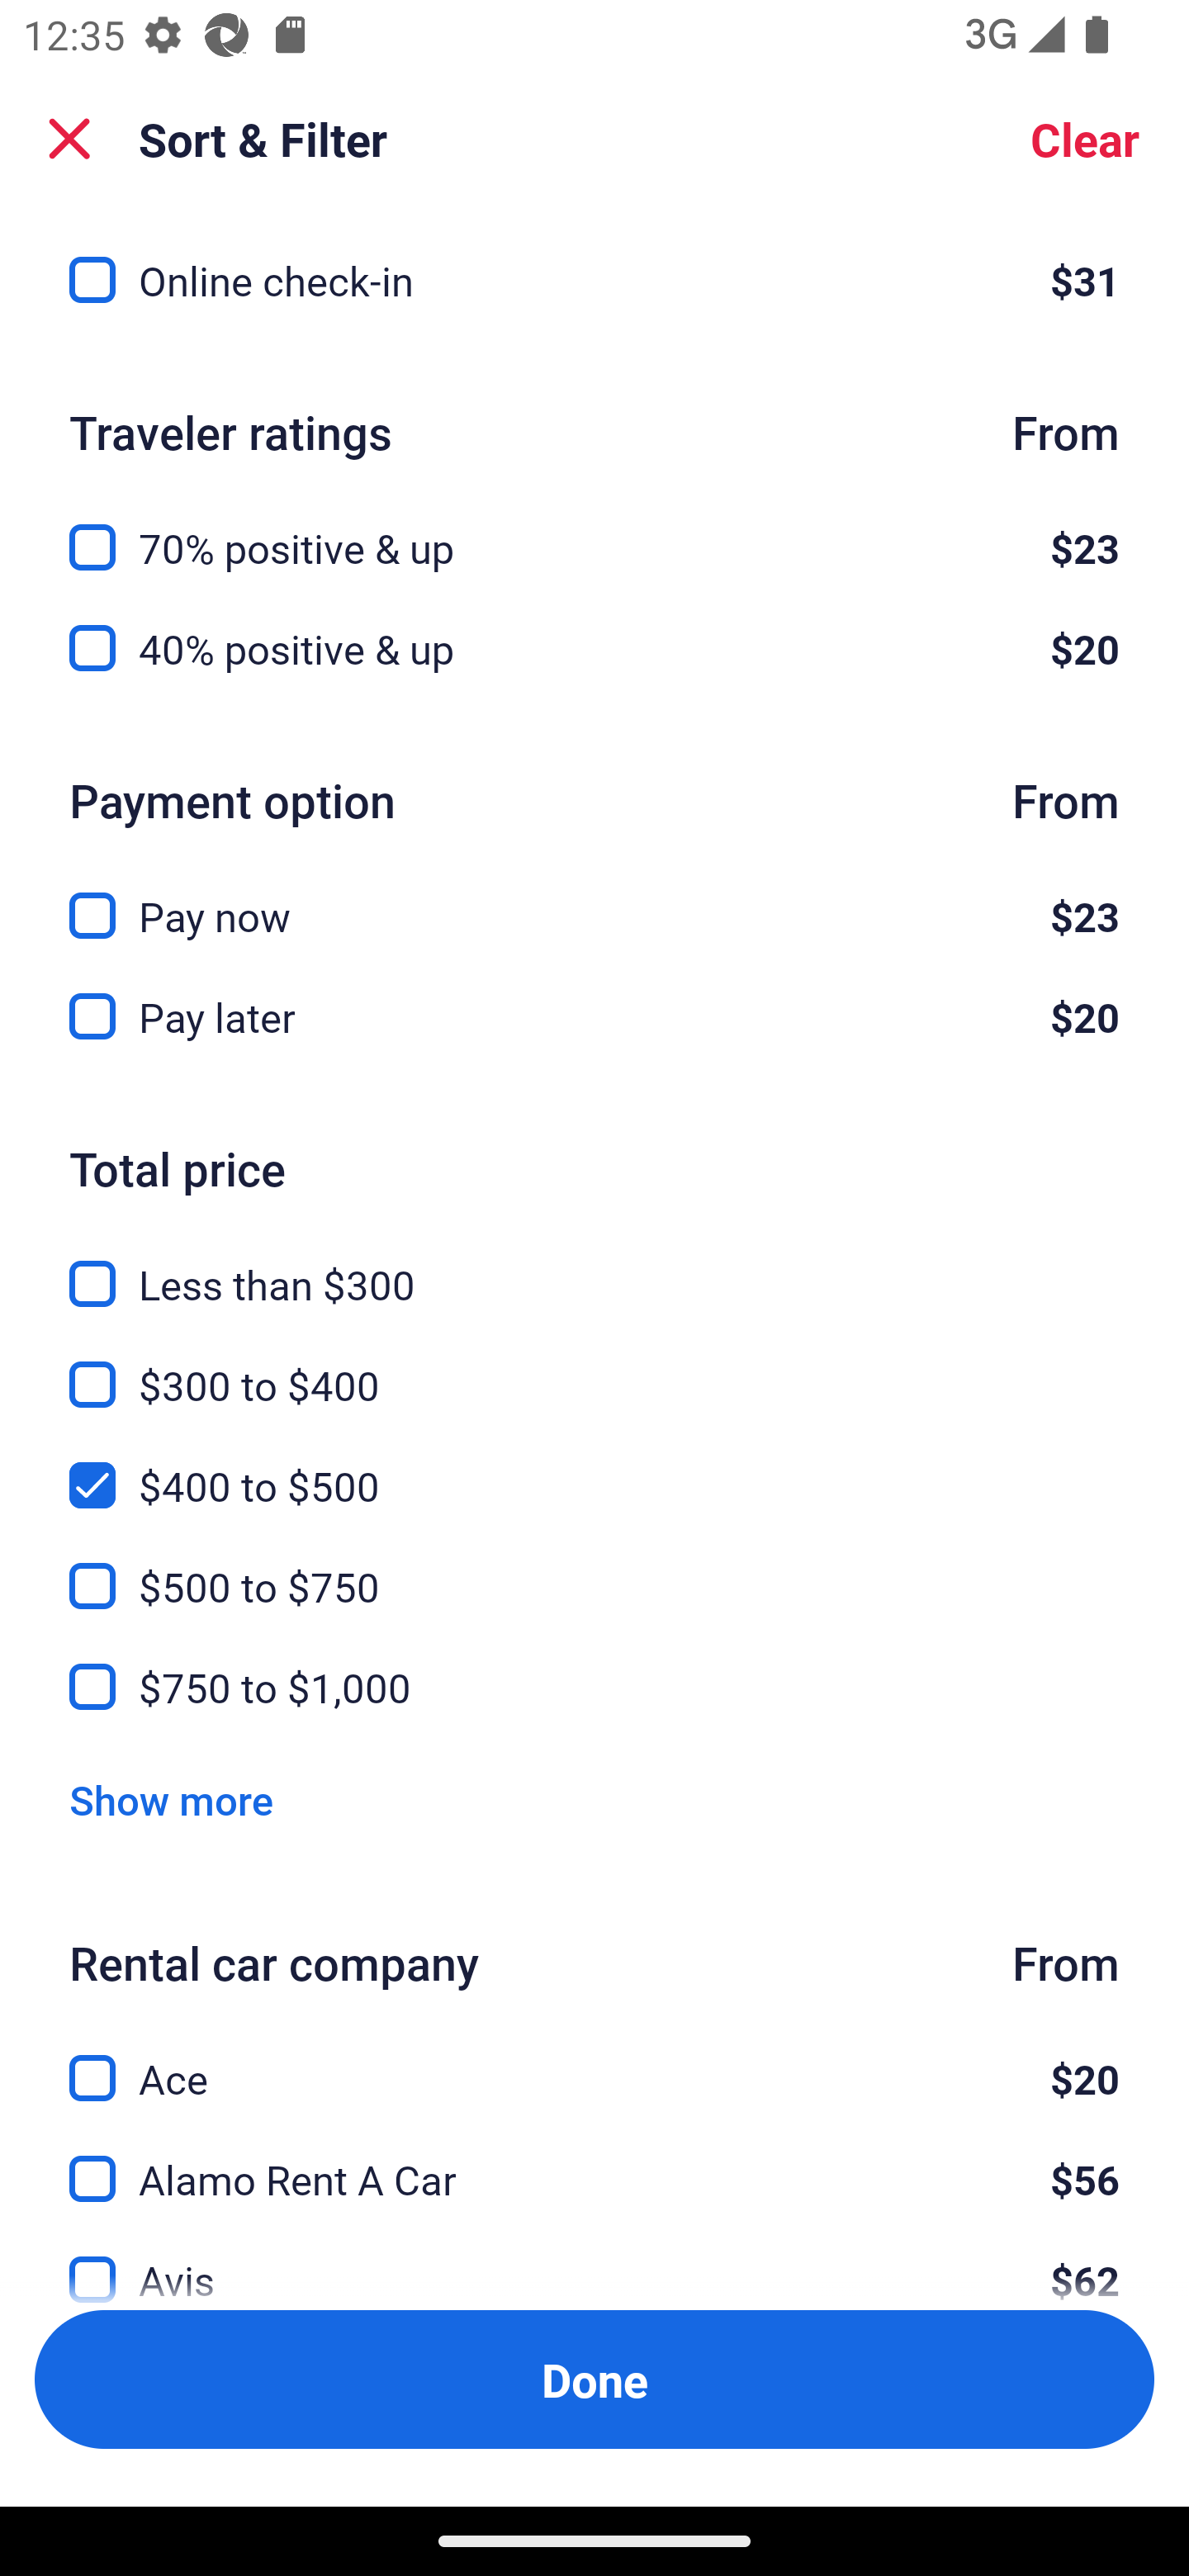  I want to click on Avis, $62 Avis $62, so click(594, 2260).